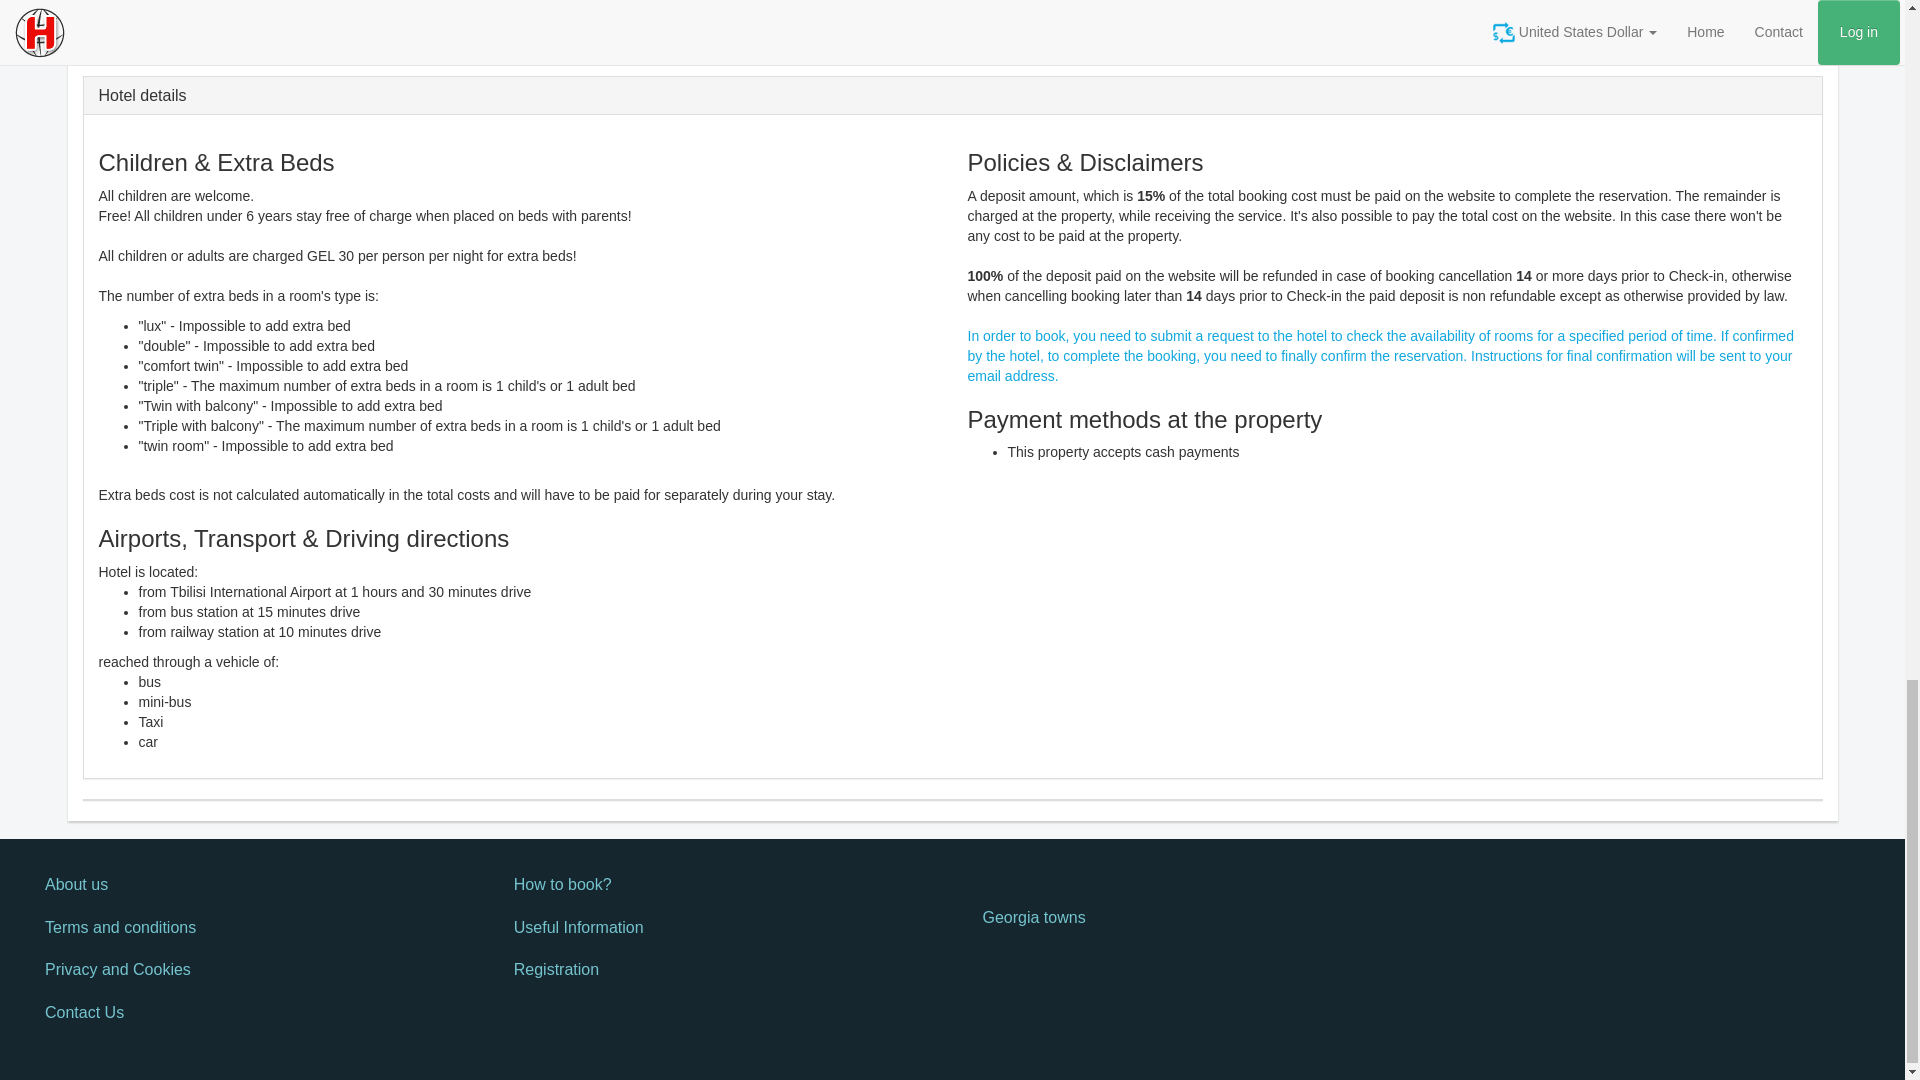  Describe the element at coordinates (718, 886) in the screenshot. I see `How to book?` at that location.